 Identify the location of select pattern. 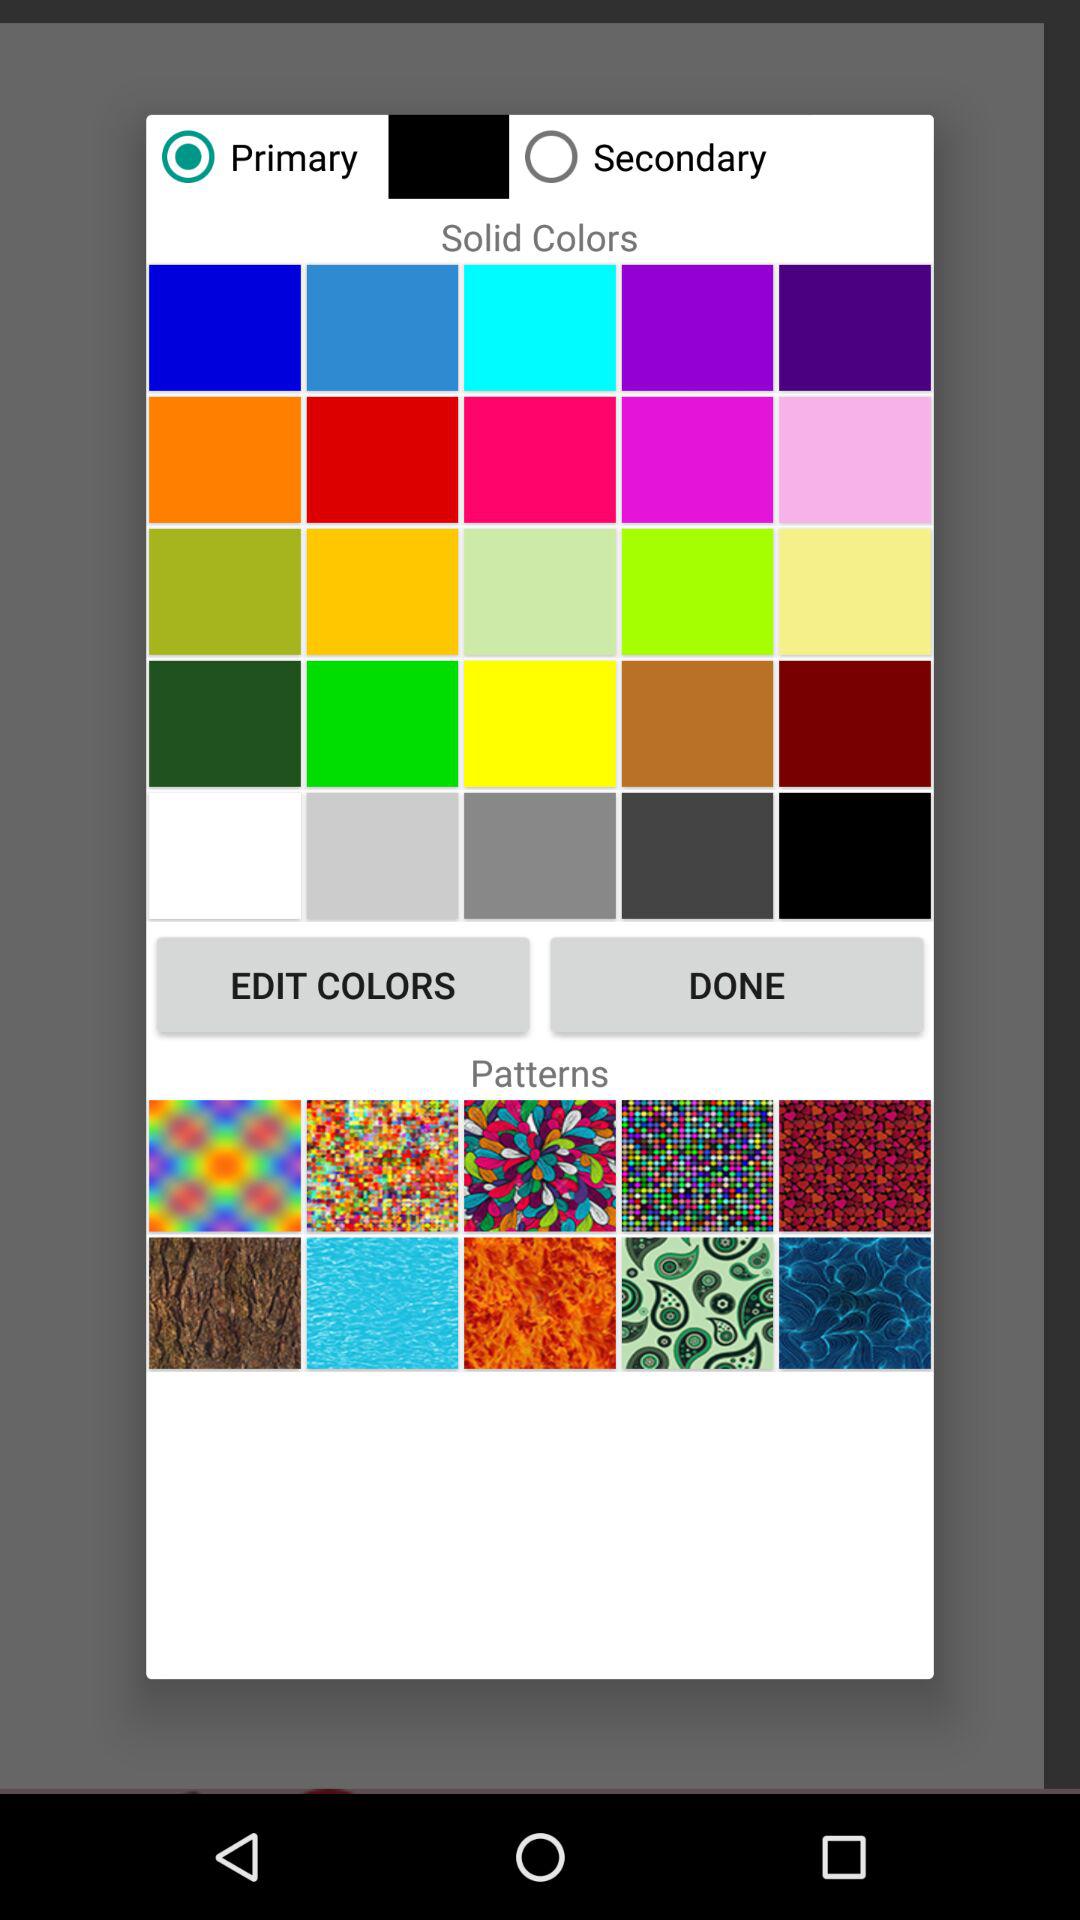
(540, 1166).